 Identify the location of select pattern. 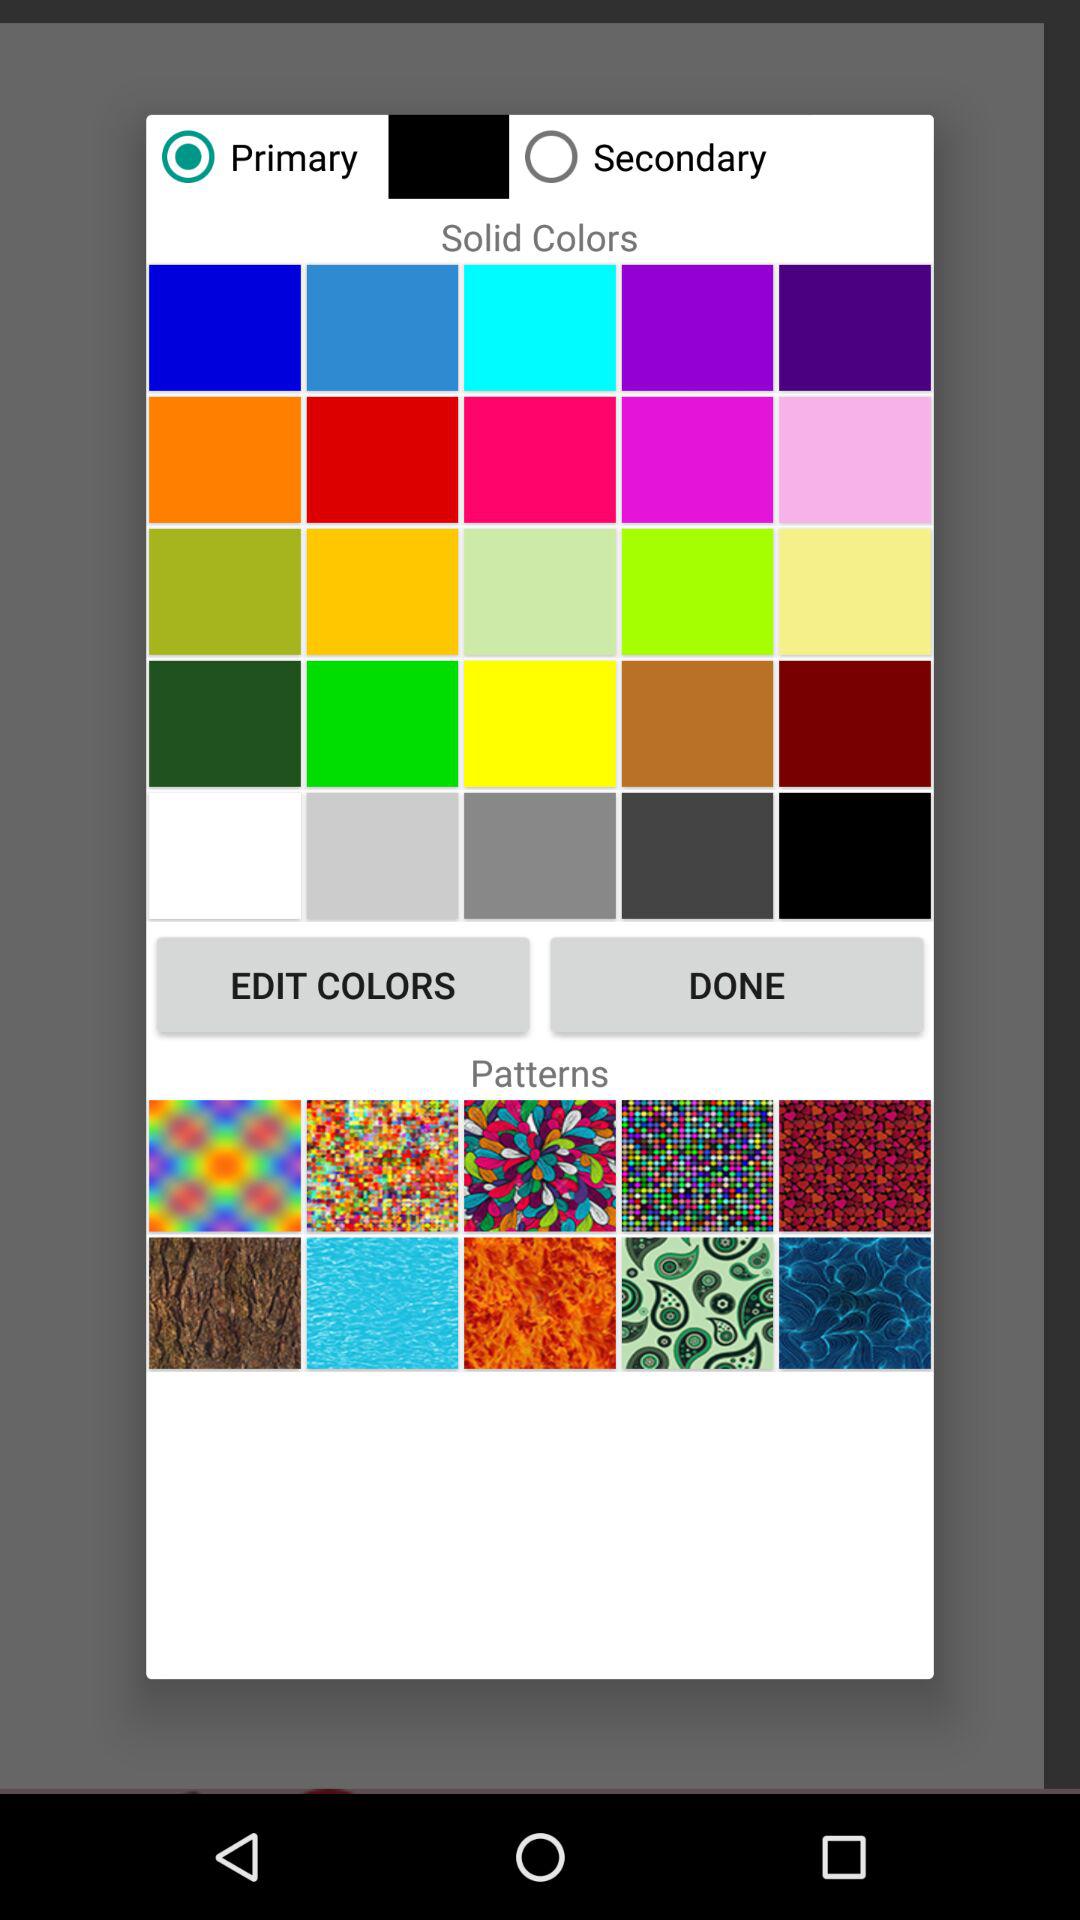
(540, 1166).